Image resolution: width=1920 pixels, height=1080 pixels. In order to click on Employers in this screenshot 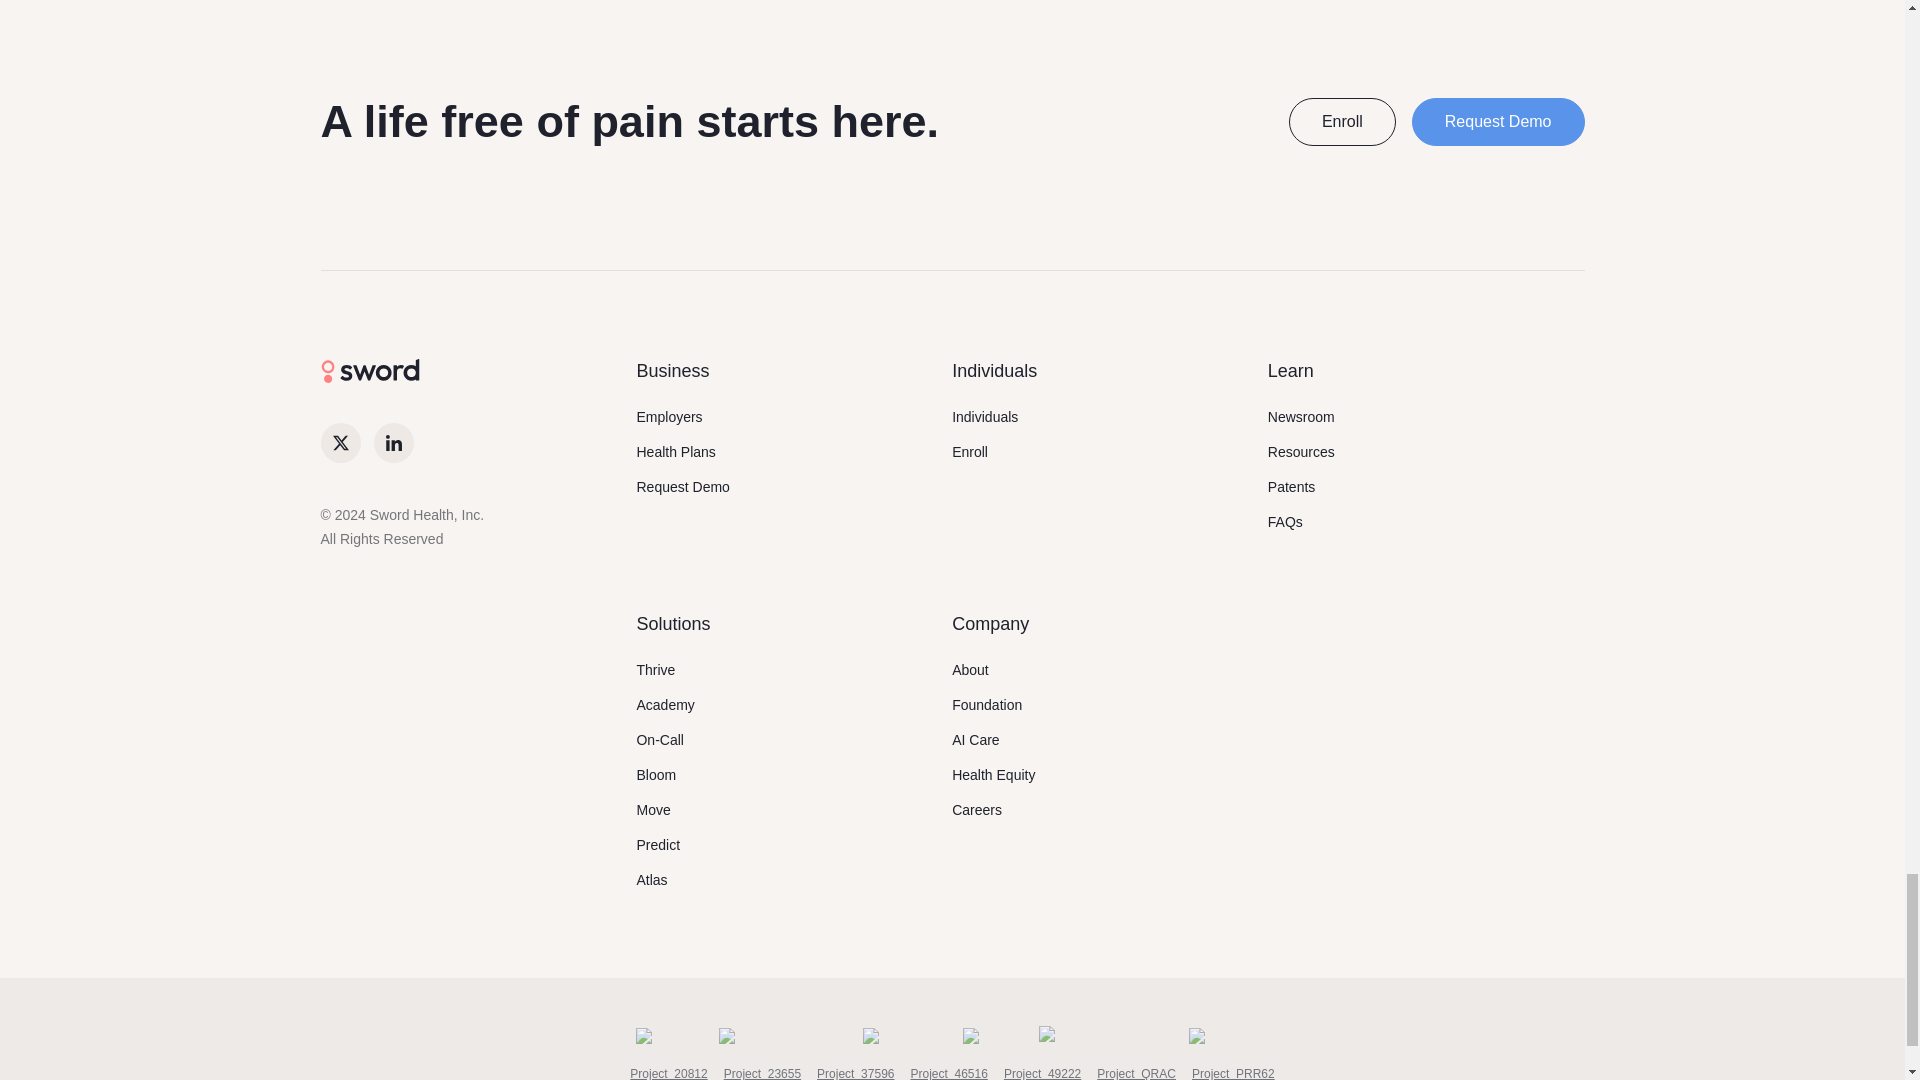, I will do `click(668, 416)`.